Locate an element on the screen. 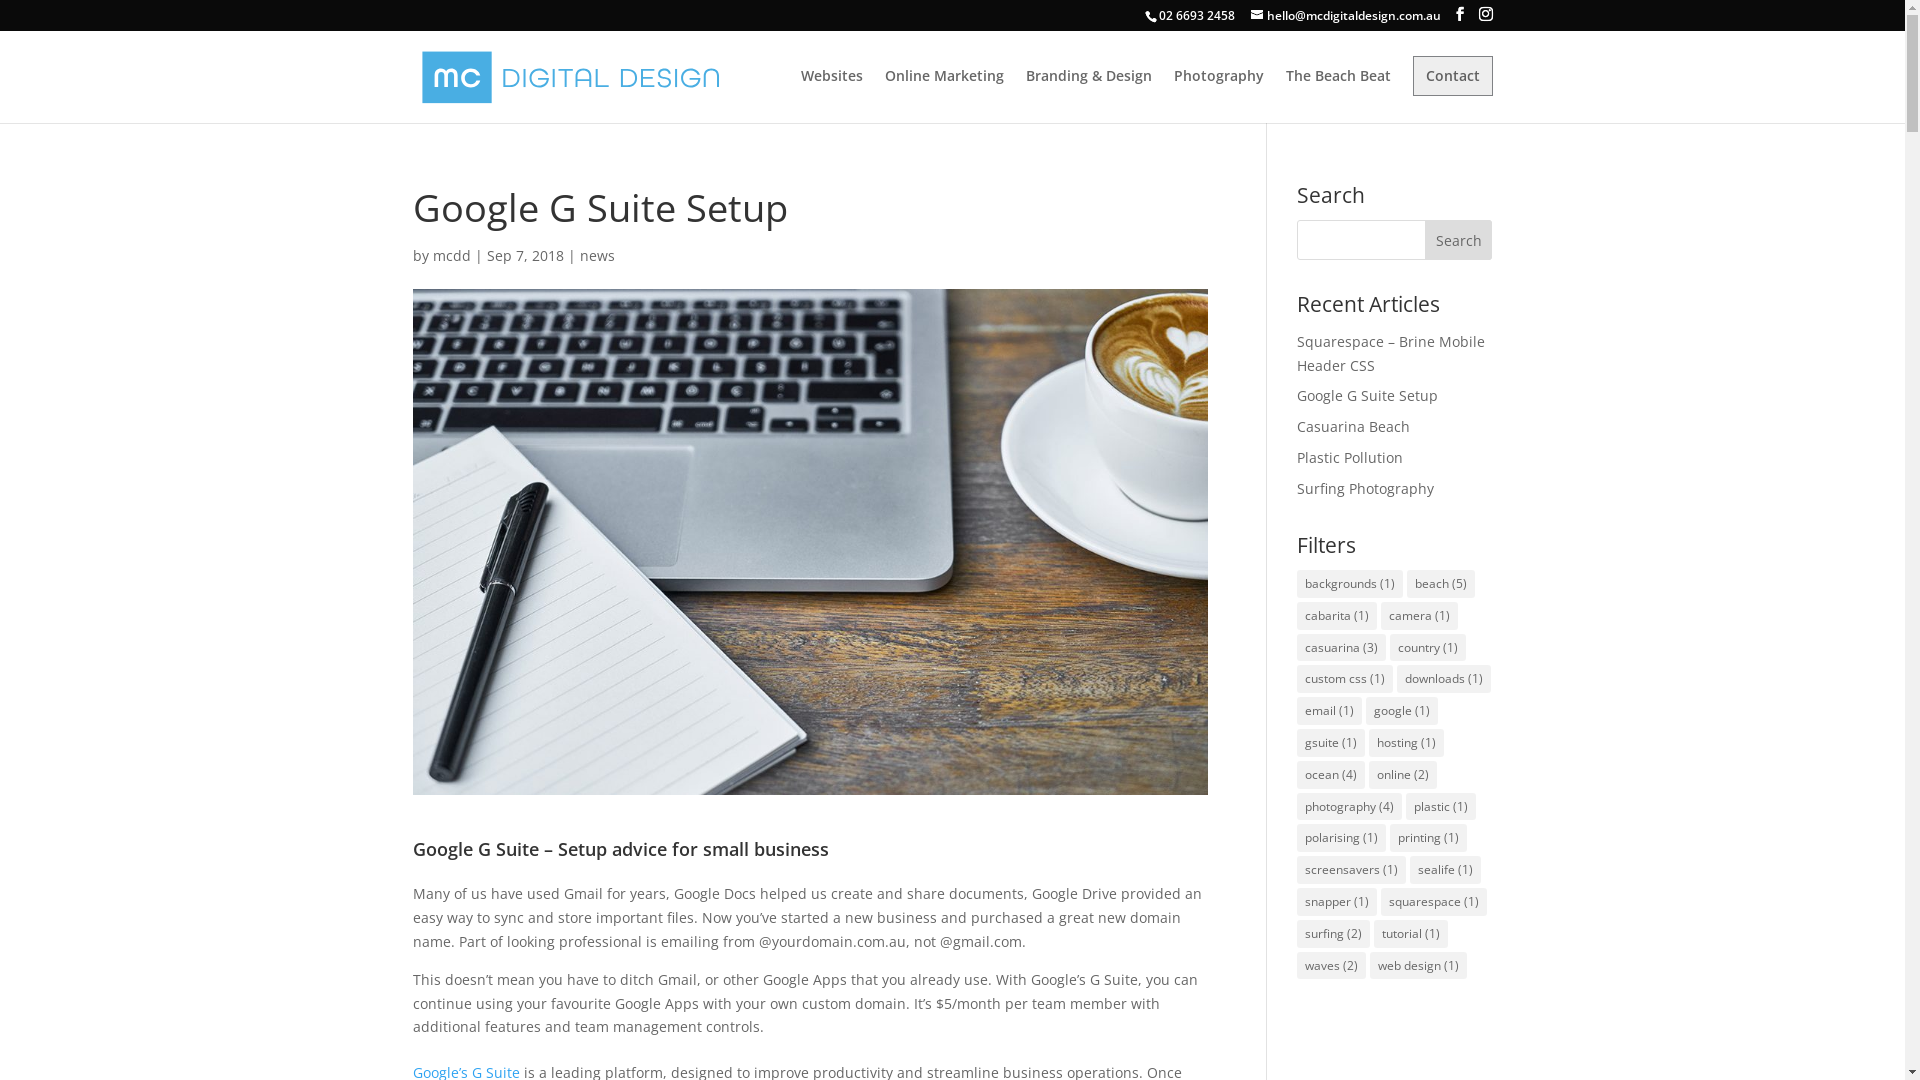 Image resolution: width=1920 pixels, height=1080 pixels. country (1) is located at coordinates (1428, 648).